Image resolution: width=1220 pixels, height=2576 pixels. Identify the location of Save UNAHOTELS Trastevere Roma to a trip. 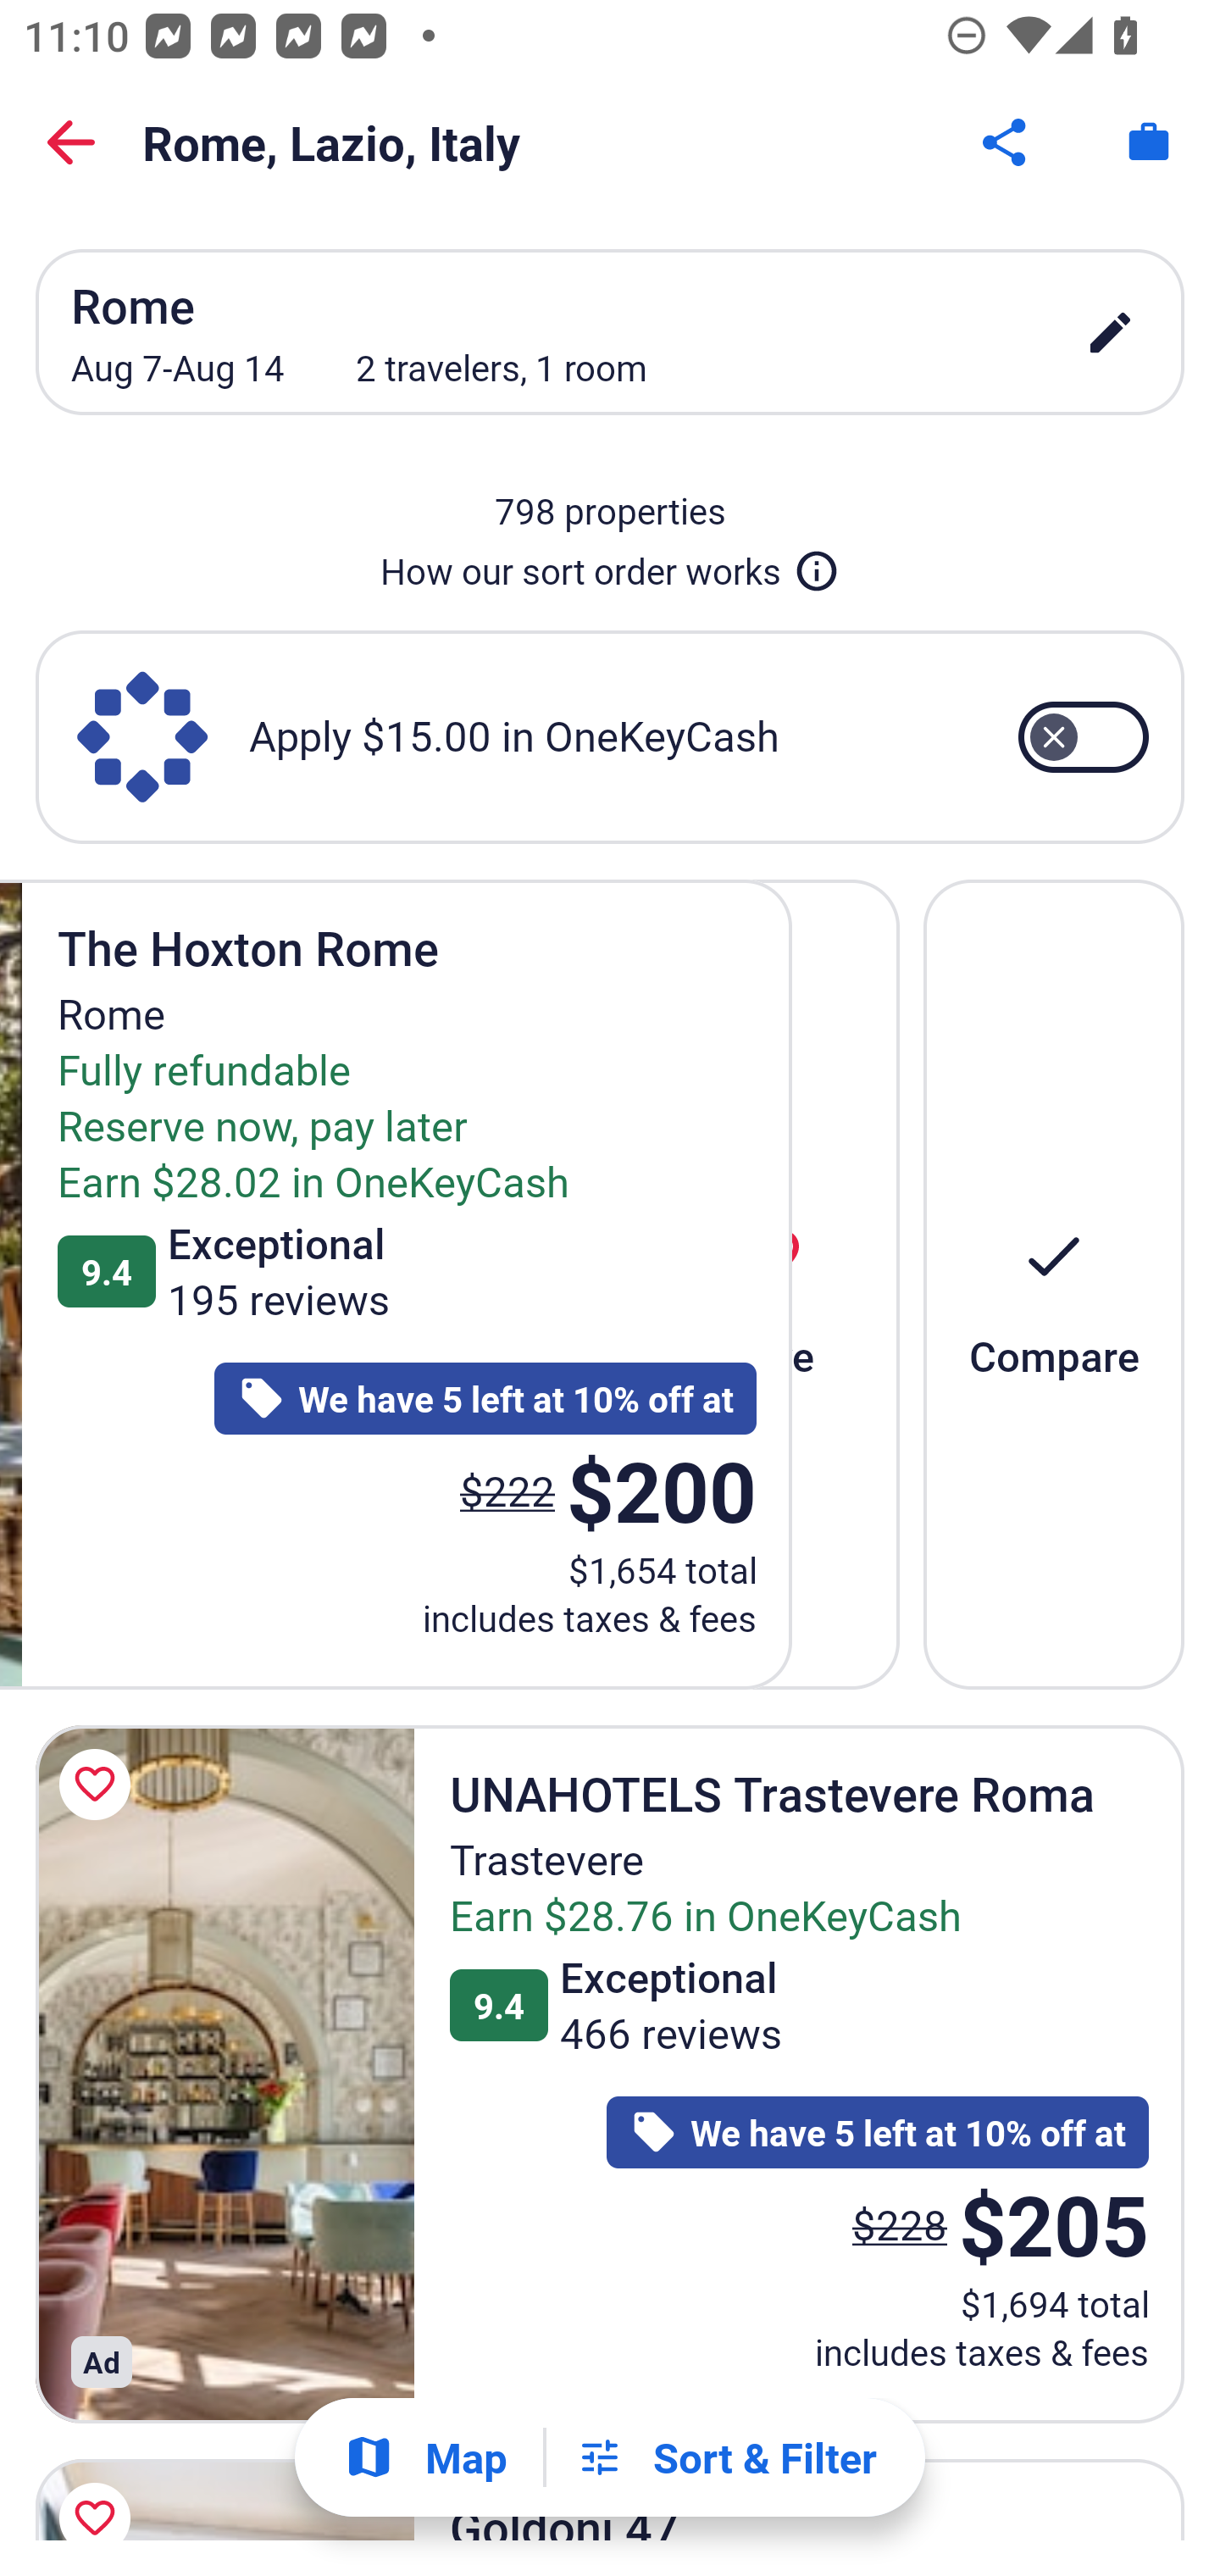
(100, 1783).